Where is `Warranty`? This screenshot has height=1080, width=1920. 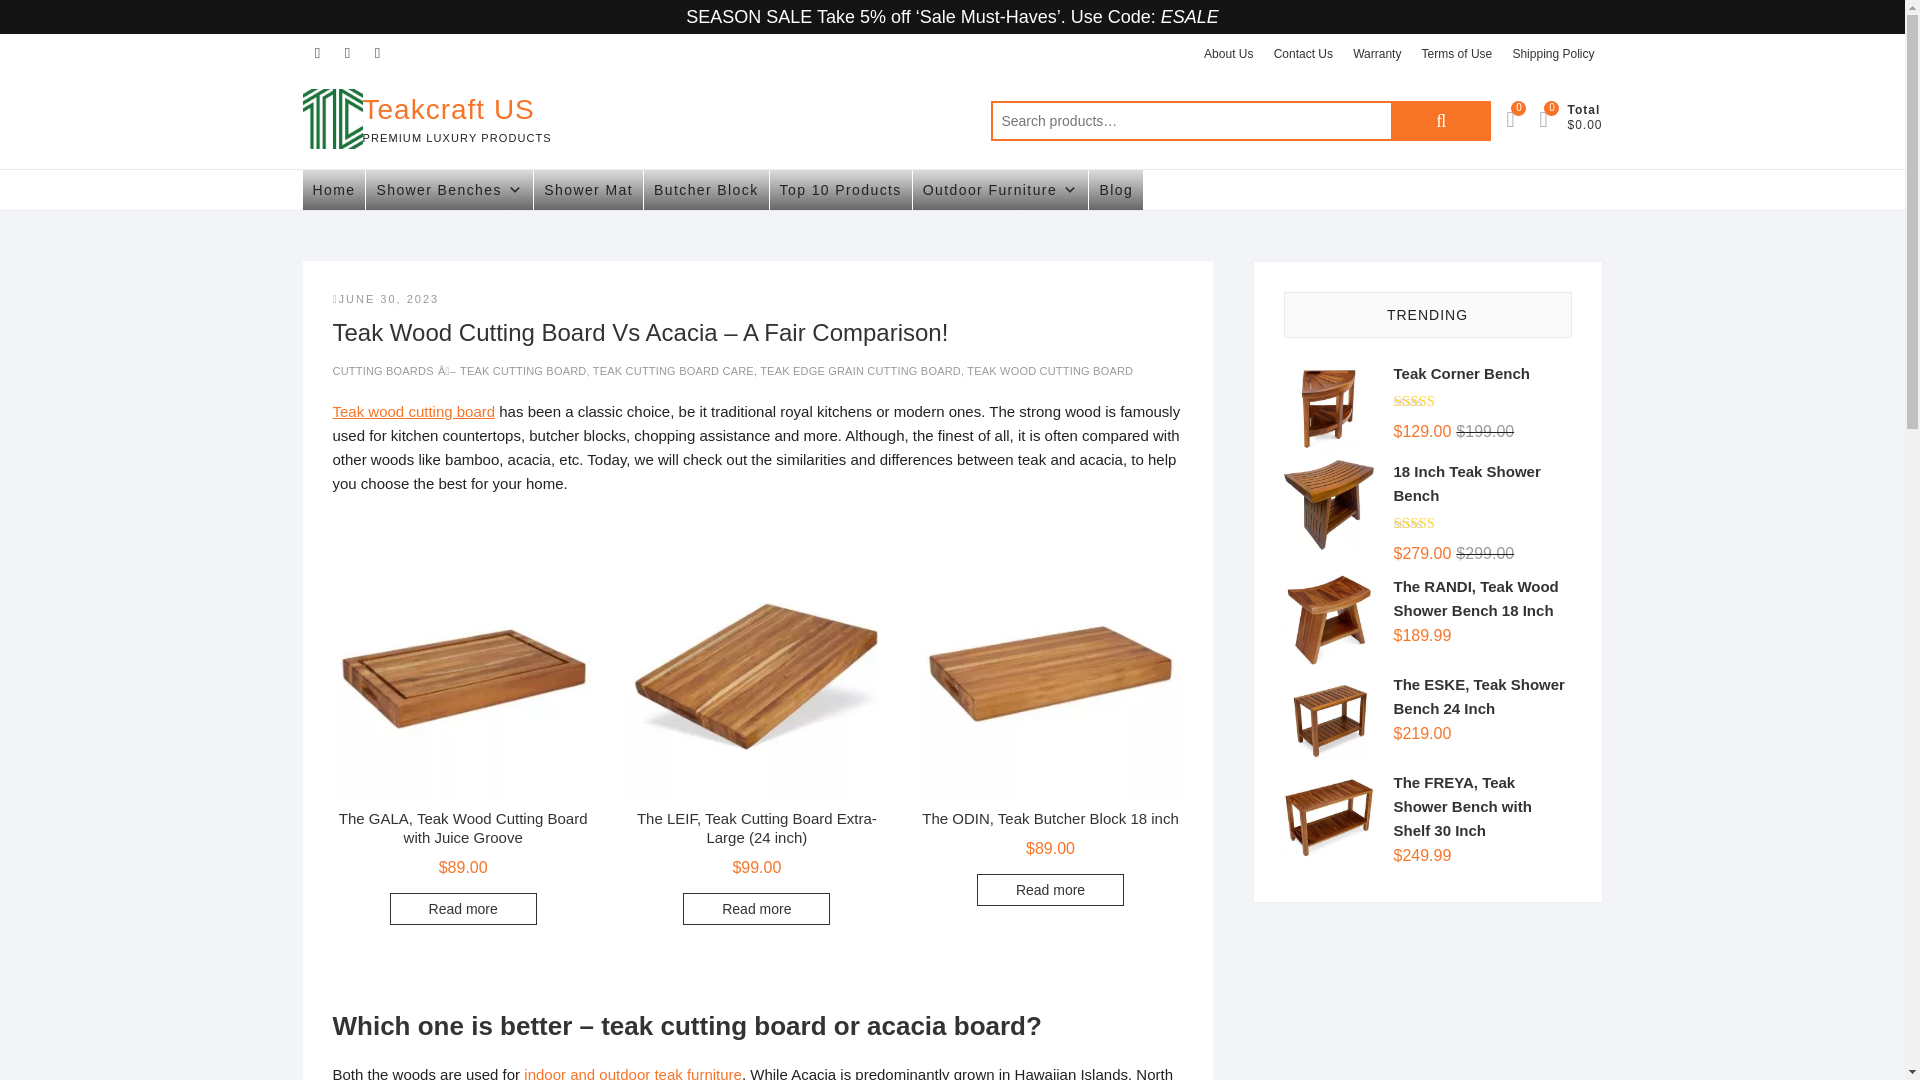
Warranty is located at coordinates (1377, 54).